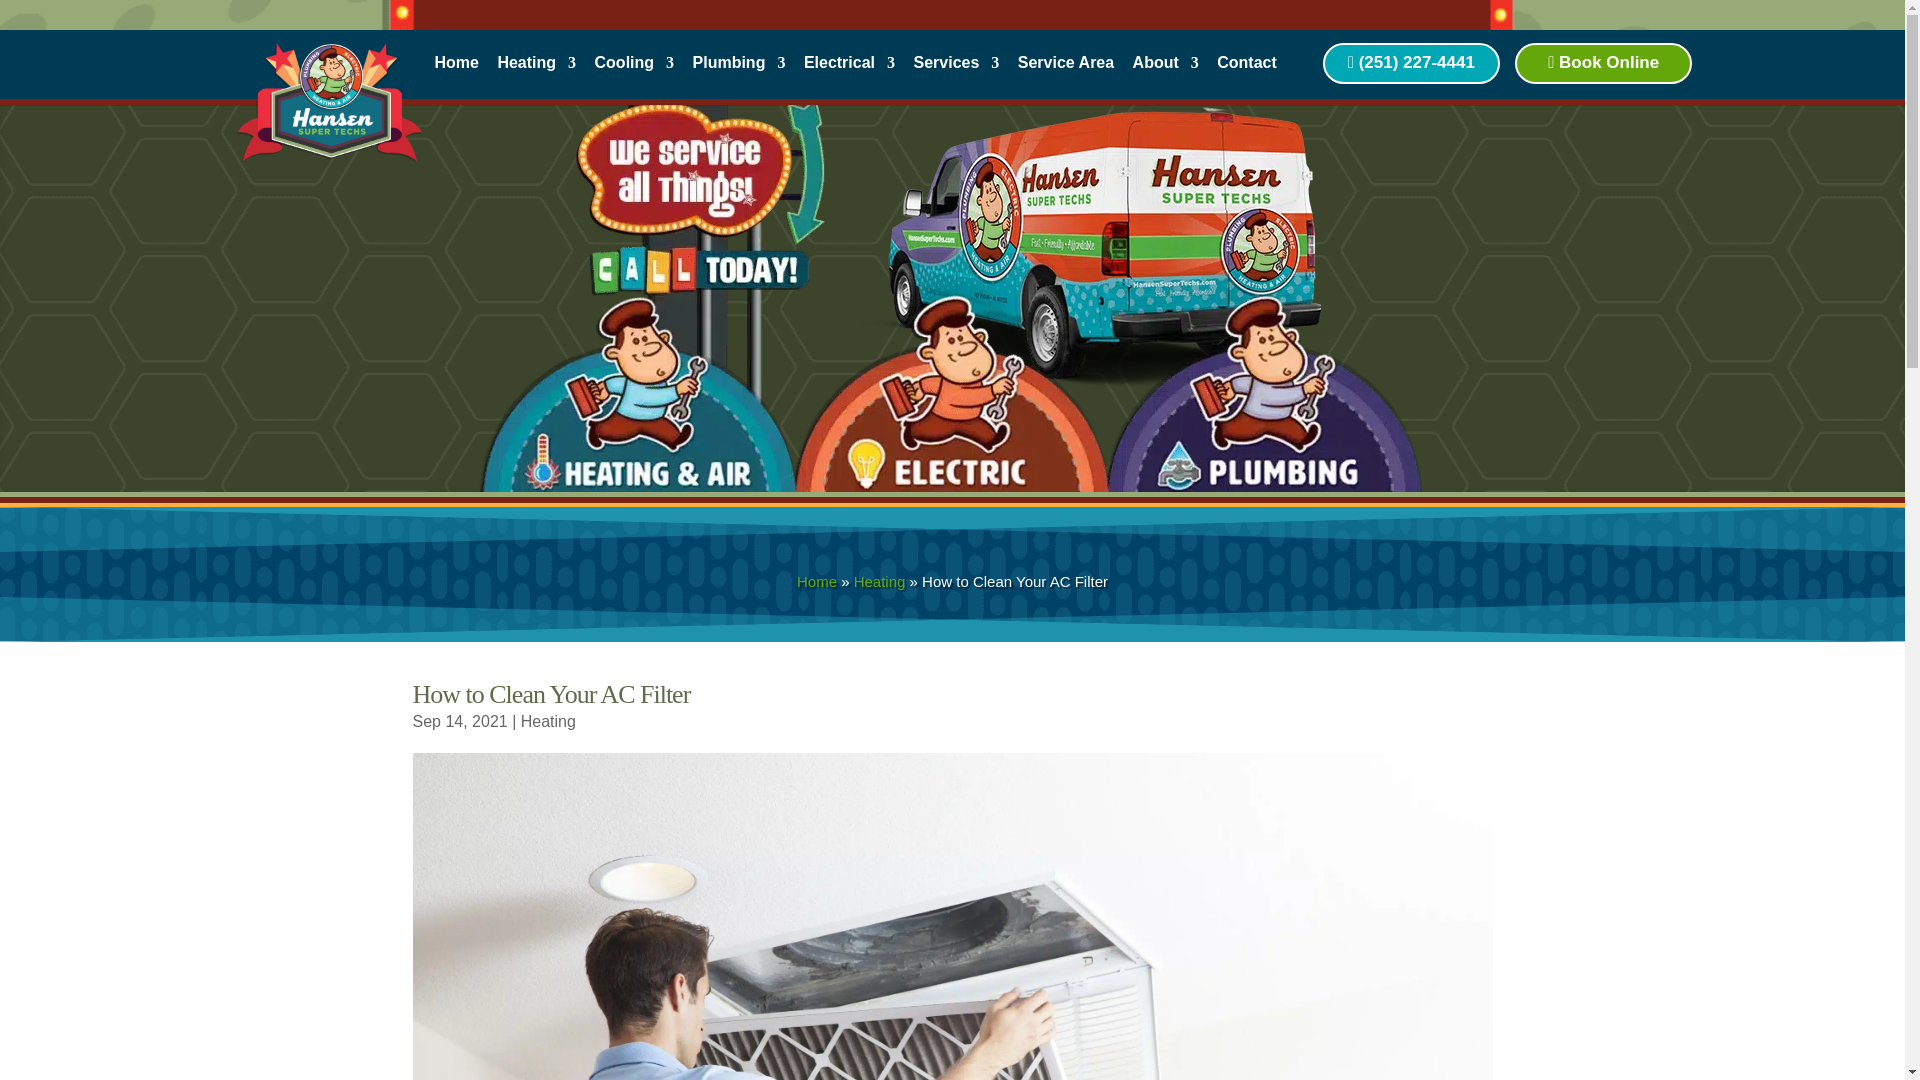  I want to click on Plumbing, so click(739, 68).